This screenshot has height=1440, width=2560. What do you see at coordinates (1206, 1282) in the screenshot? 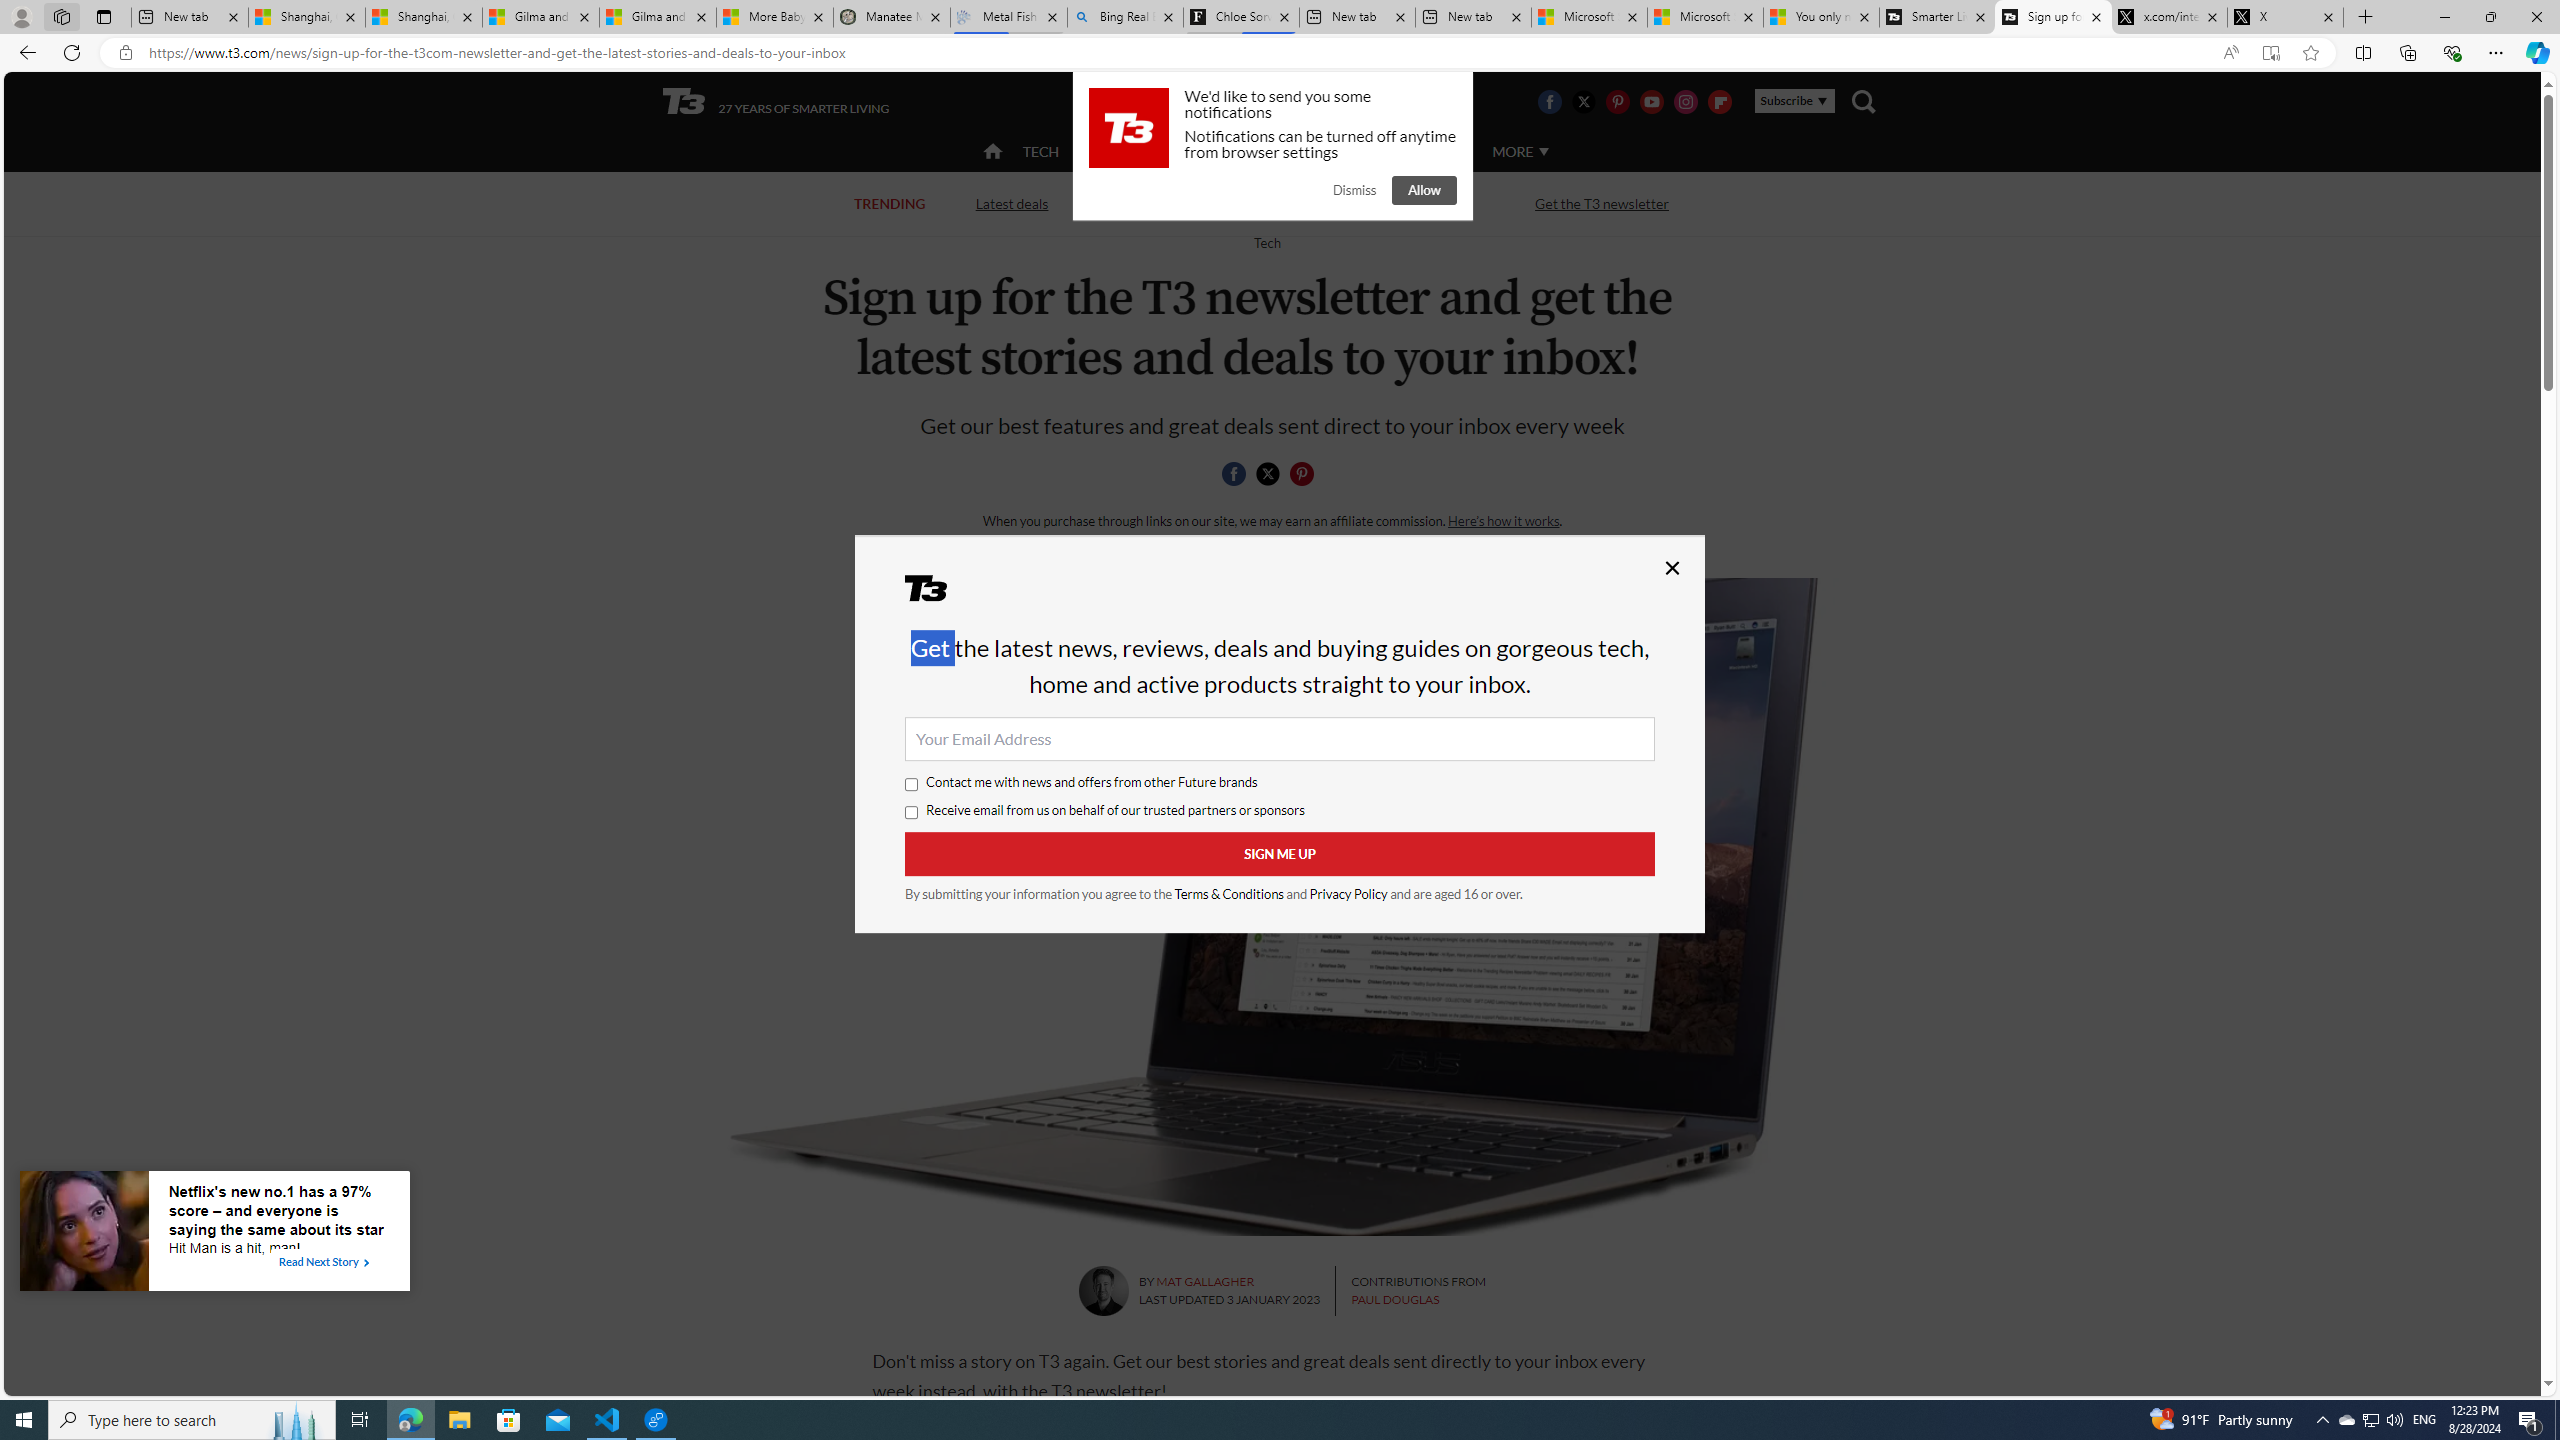
I see `MAT GALLAGHER` at bounding box center [1206, 1282].